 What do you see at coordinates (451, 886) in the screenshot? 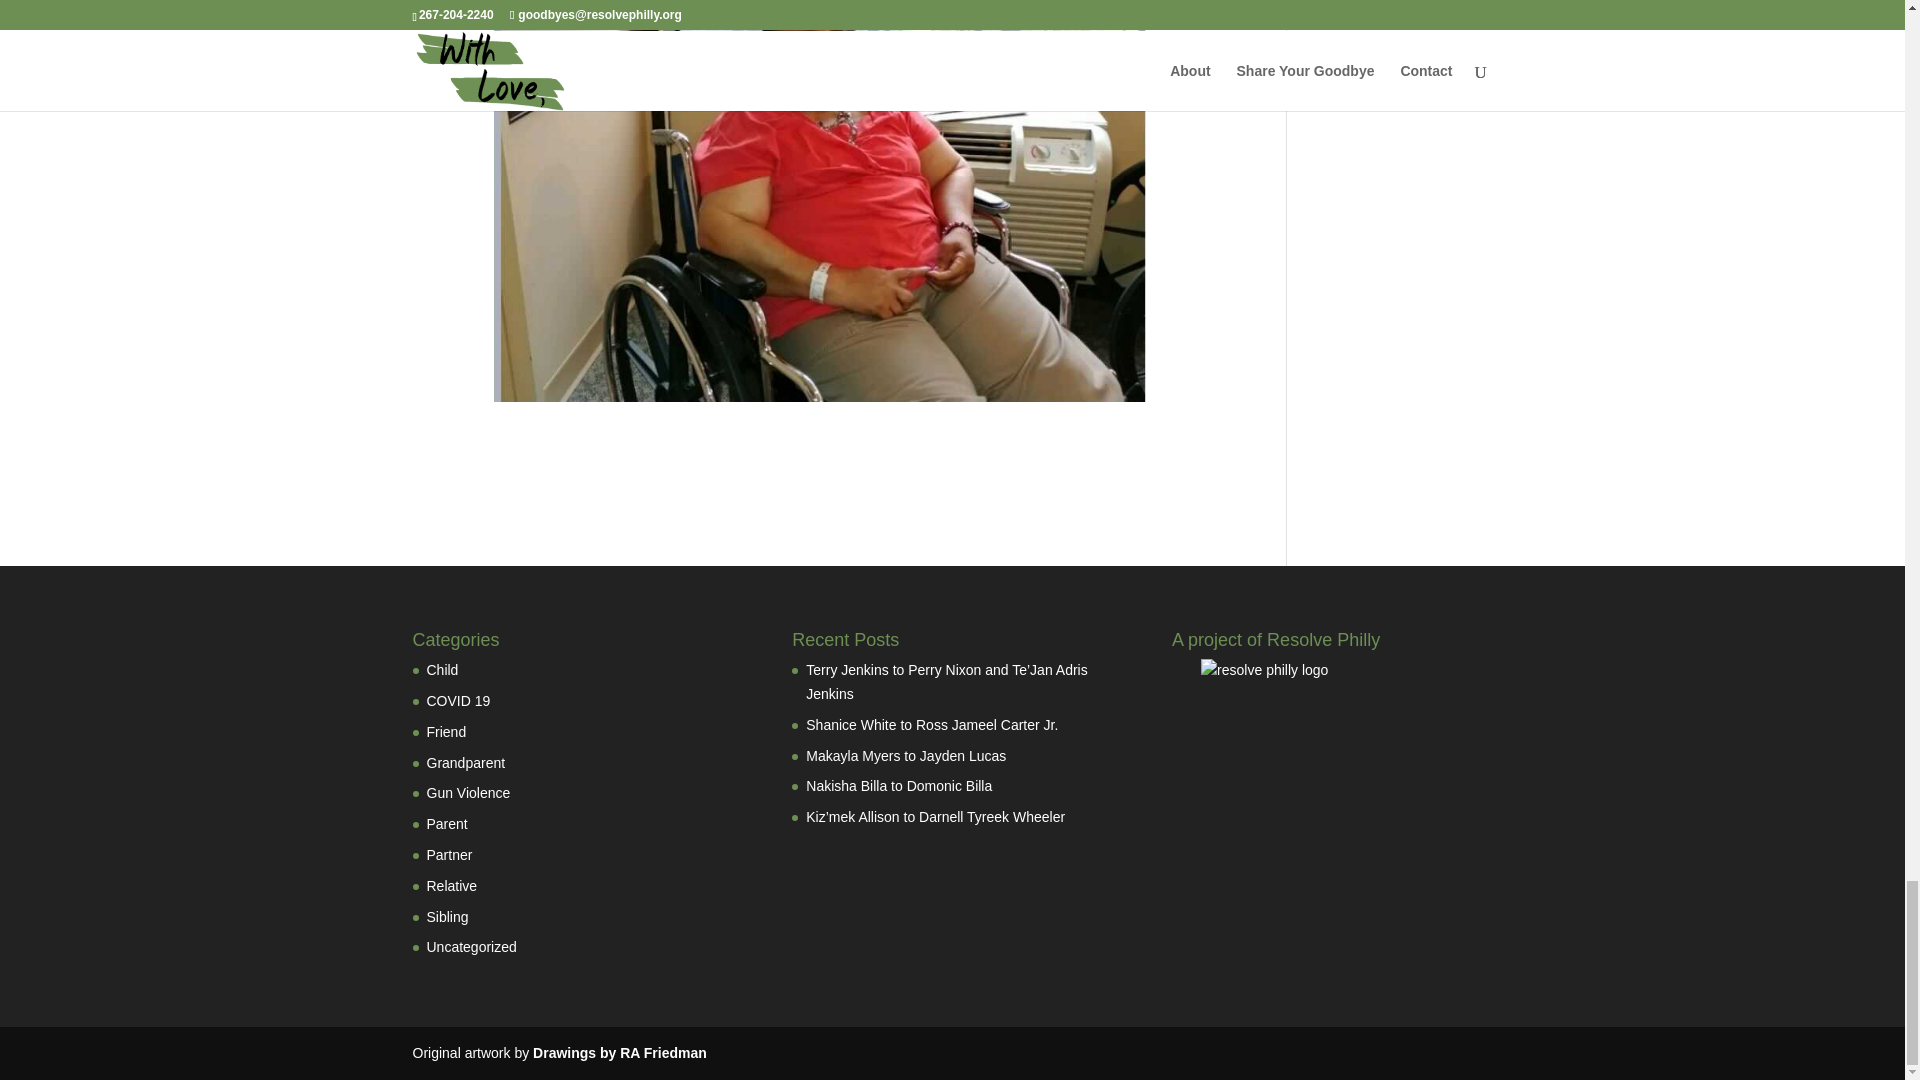
I see `Relative` at bounding box center [451, 886].